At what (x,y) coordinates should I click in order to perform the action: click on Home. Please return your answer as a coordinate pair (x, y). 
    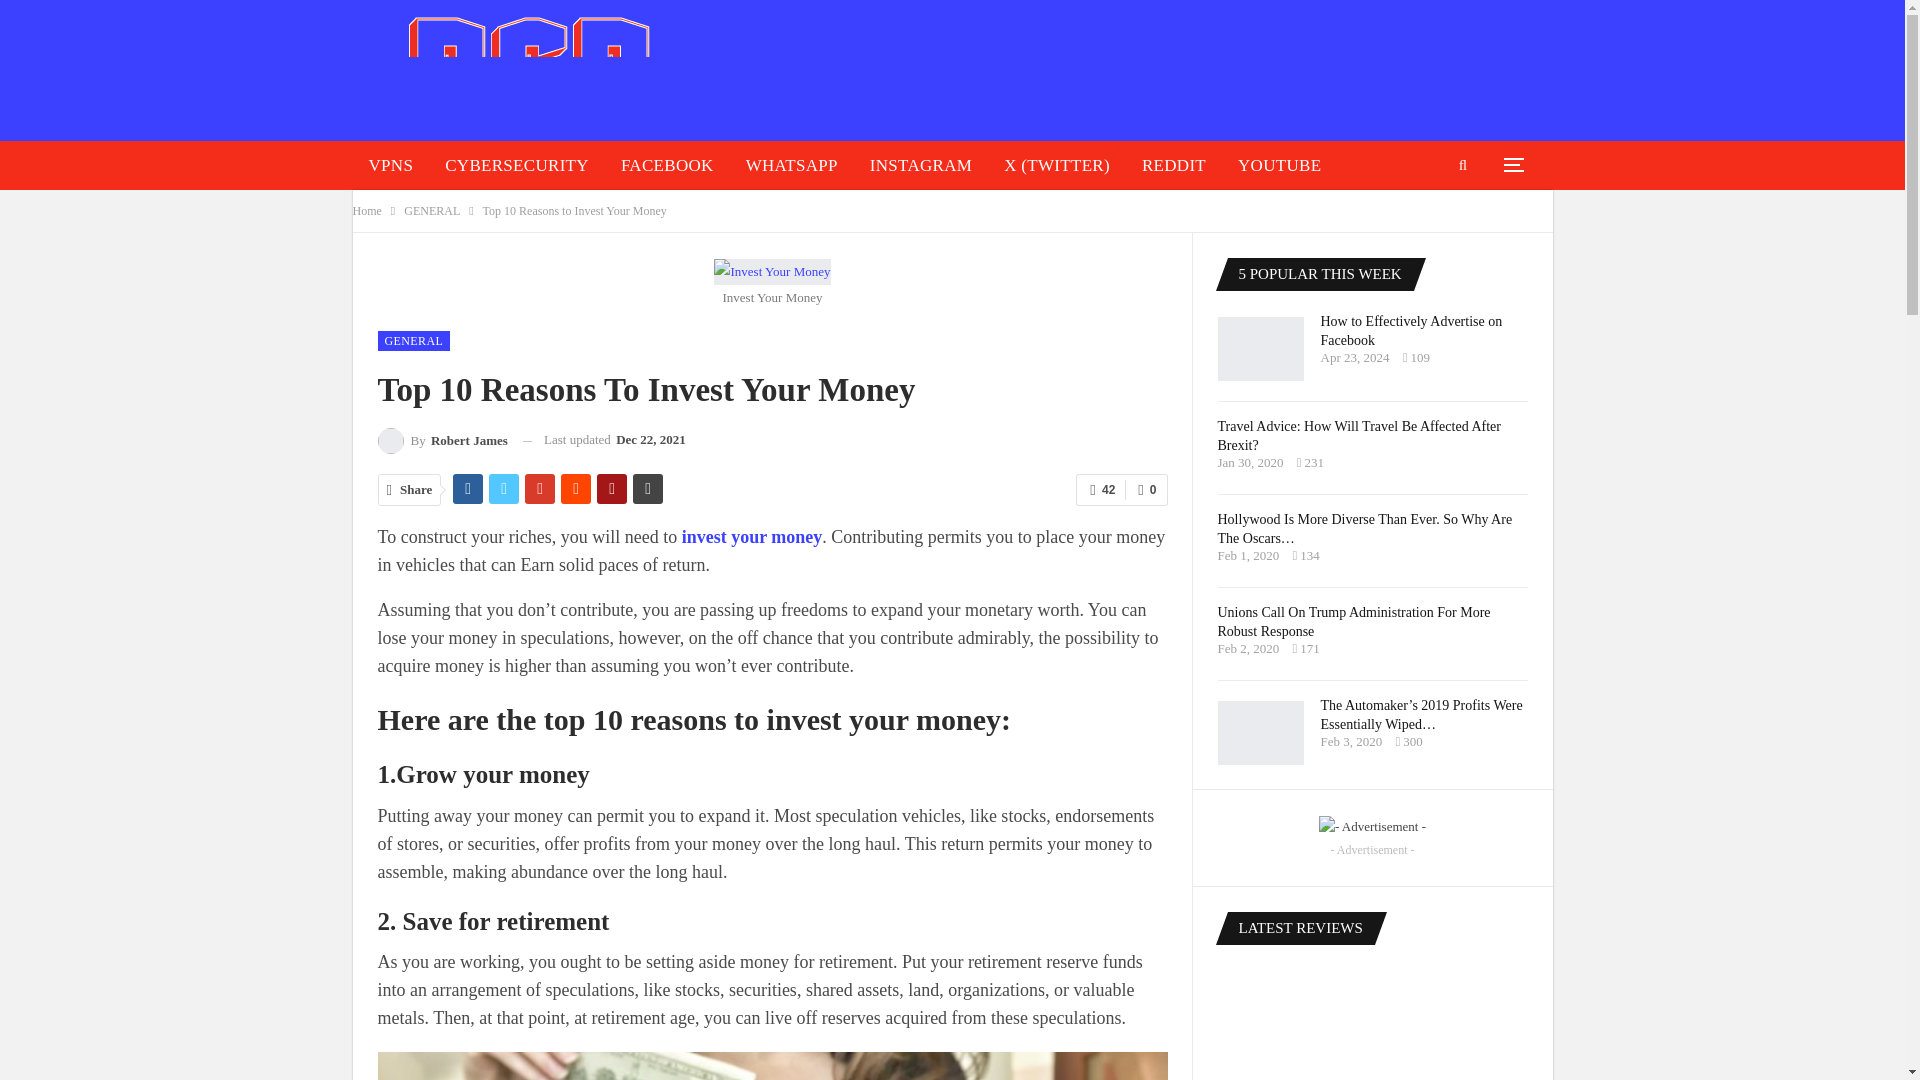
    Looking at the image, I should click on (366, 210).